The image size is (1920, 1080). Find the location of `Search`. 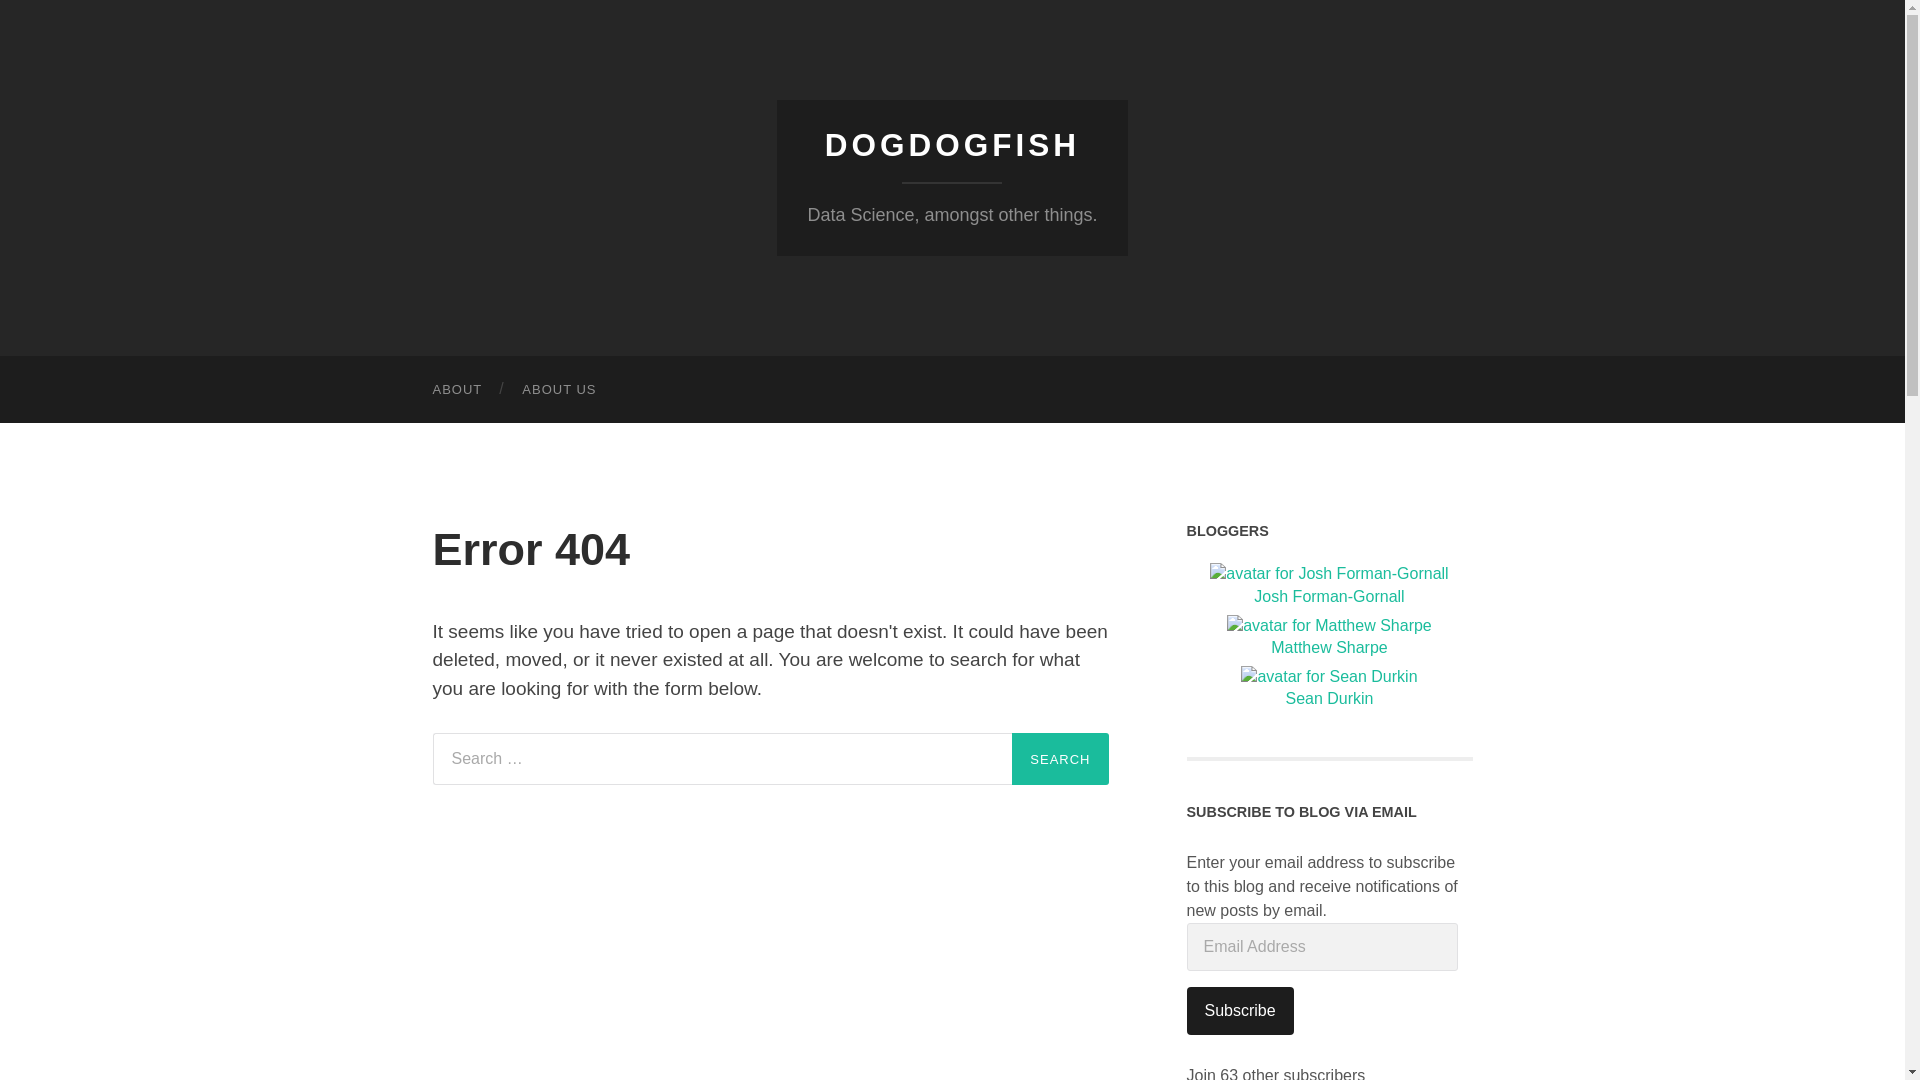

Search is located at coordinates (1059, 759).